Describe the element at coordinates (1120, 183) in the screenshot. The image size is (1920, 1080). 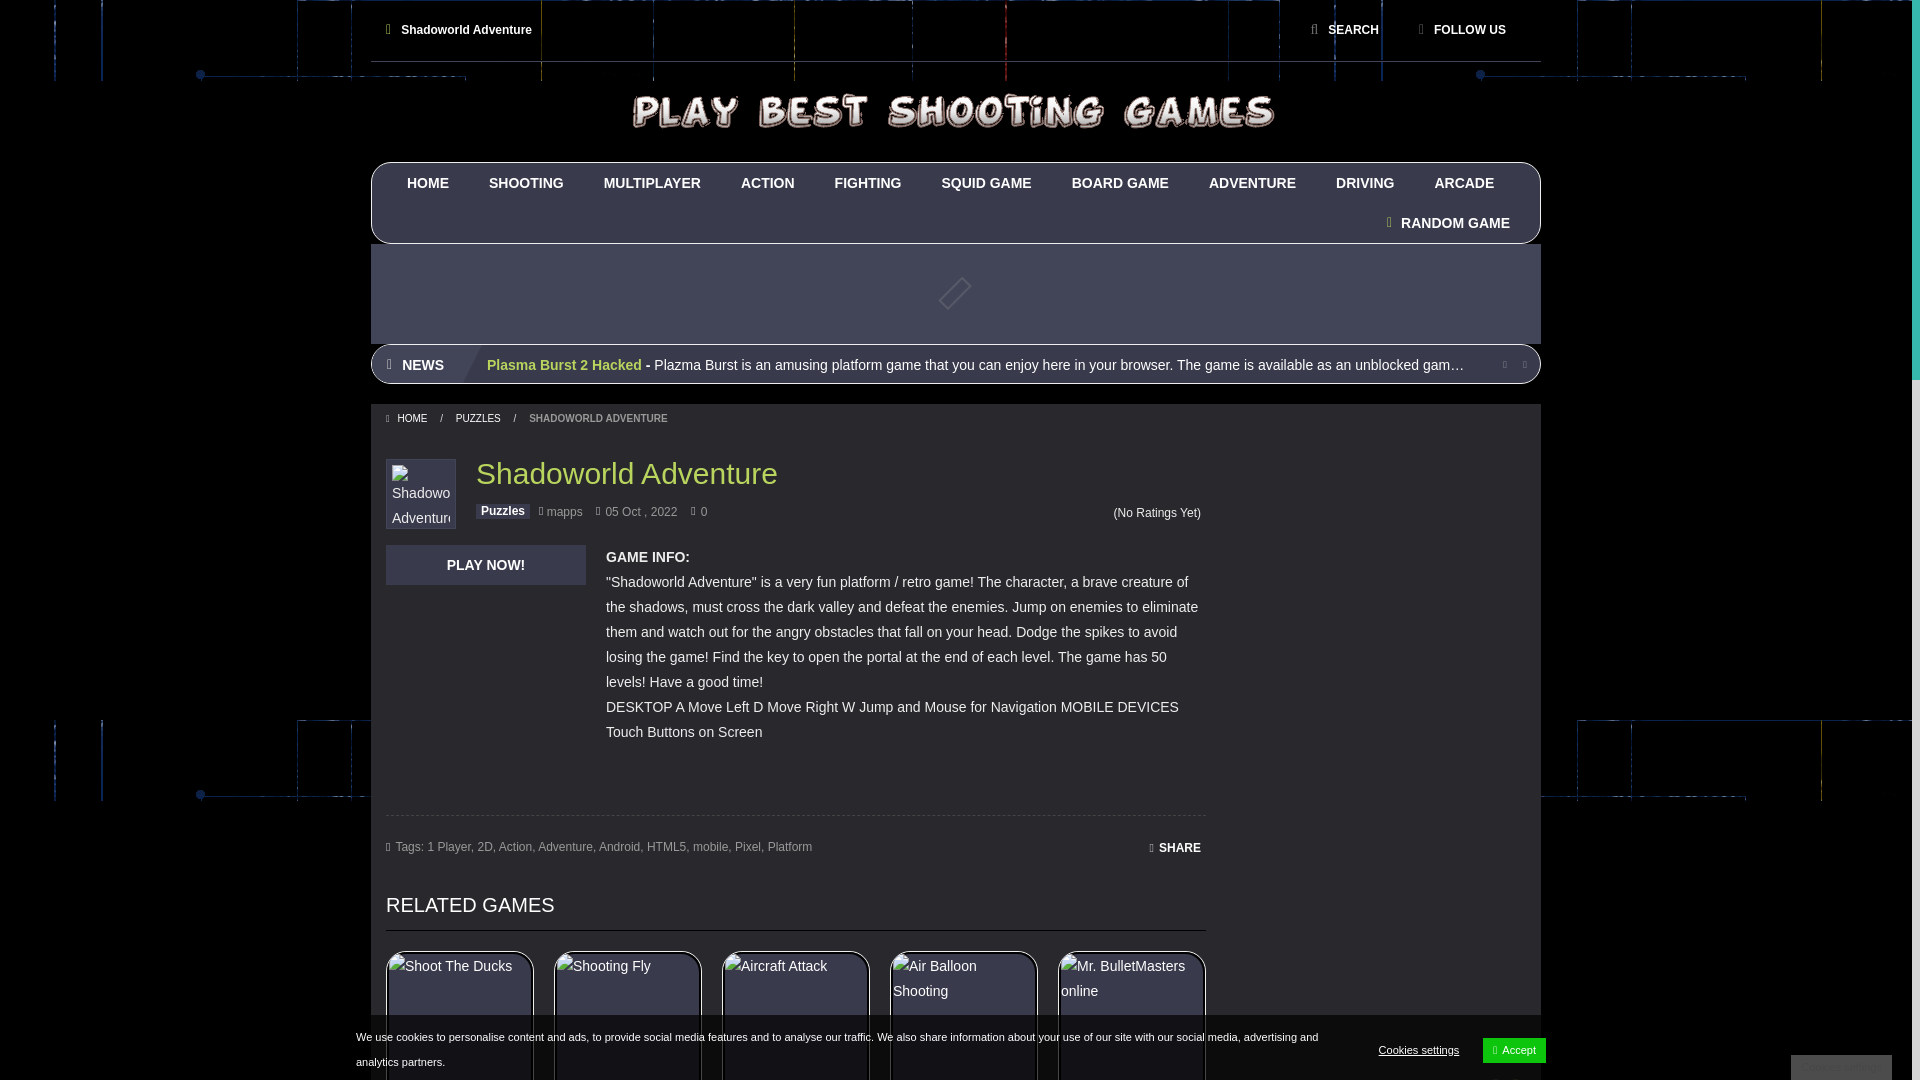
I see `BOARD GAME` at that location.